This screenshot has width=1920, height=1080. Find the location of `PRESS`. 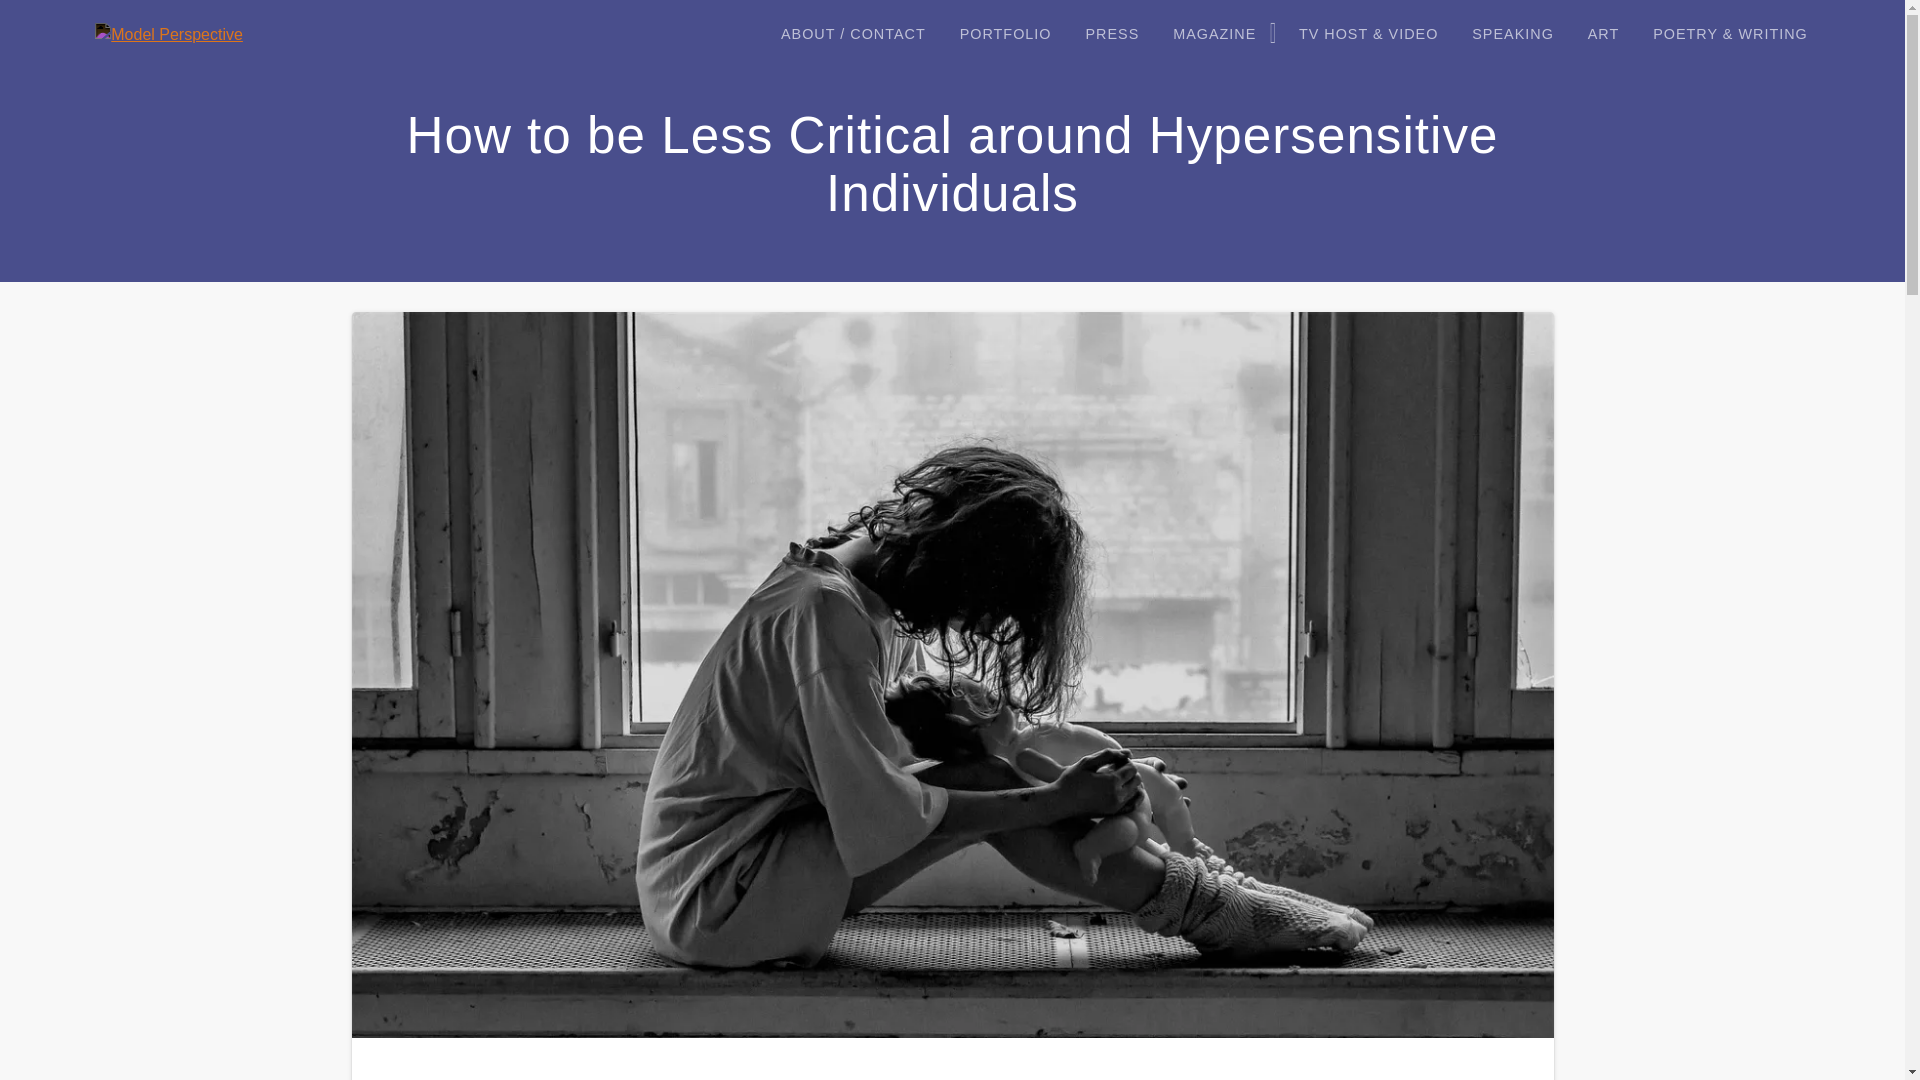

PRESS is located at coordinates (1112, 34).